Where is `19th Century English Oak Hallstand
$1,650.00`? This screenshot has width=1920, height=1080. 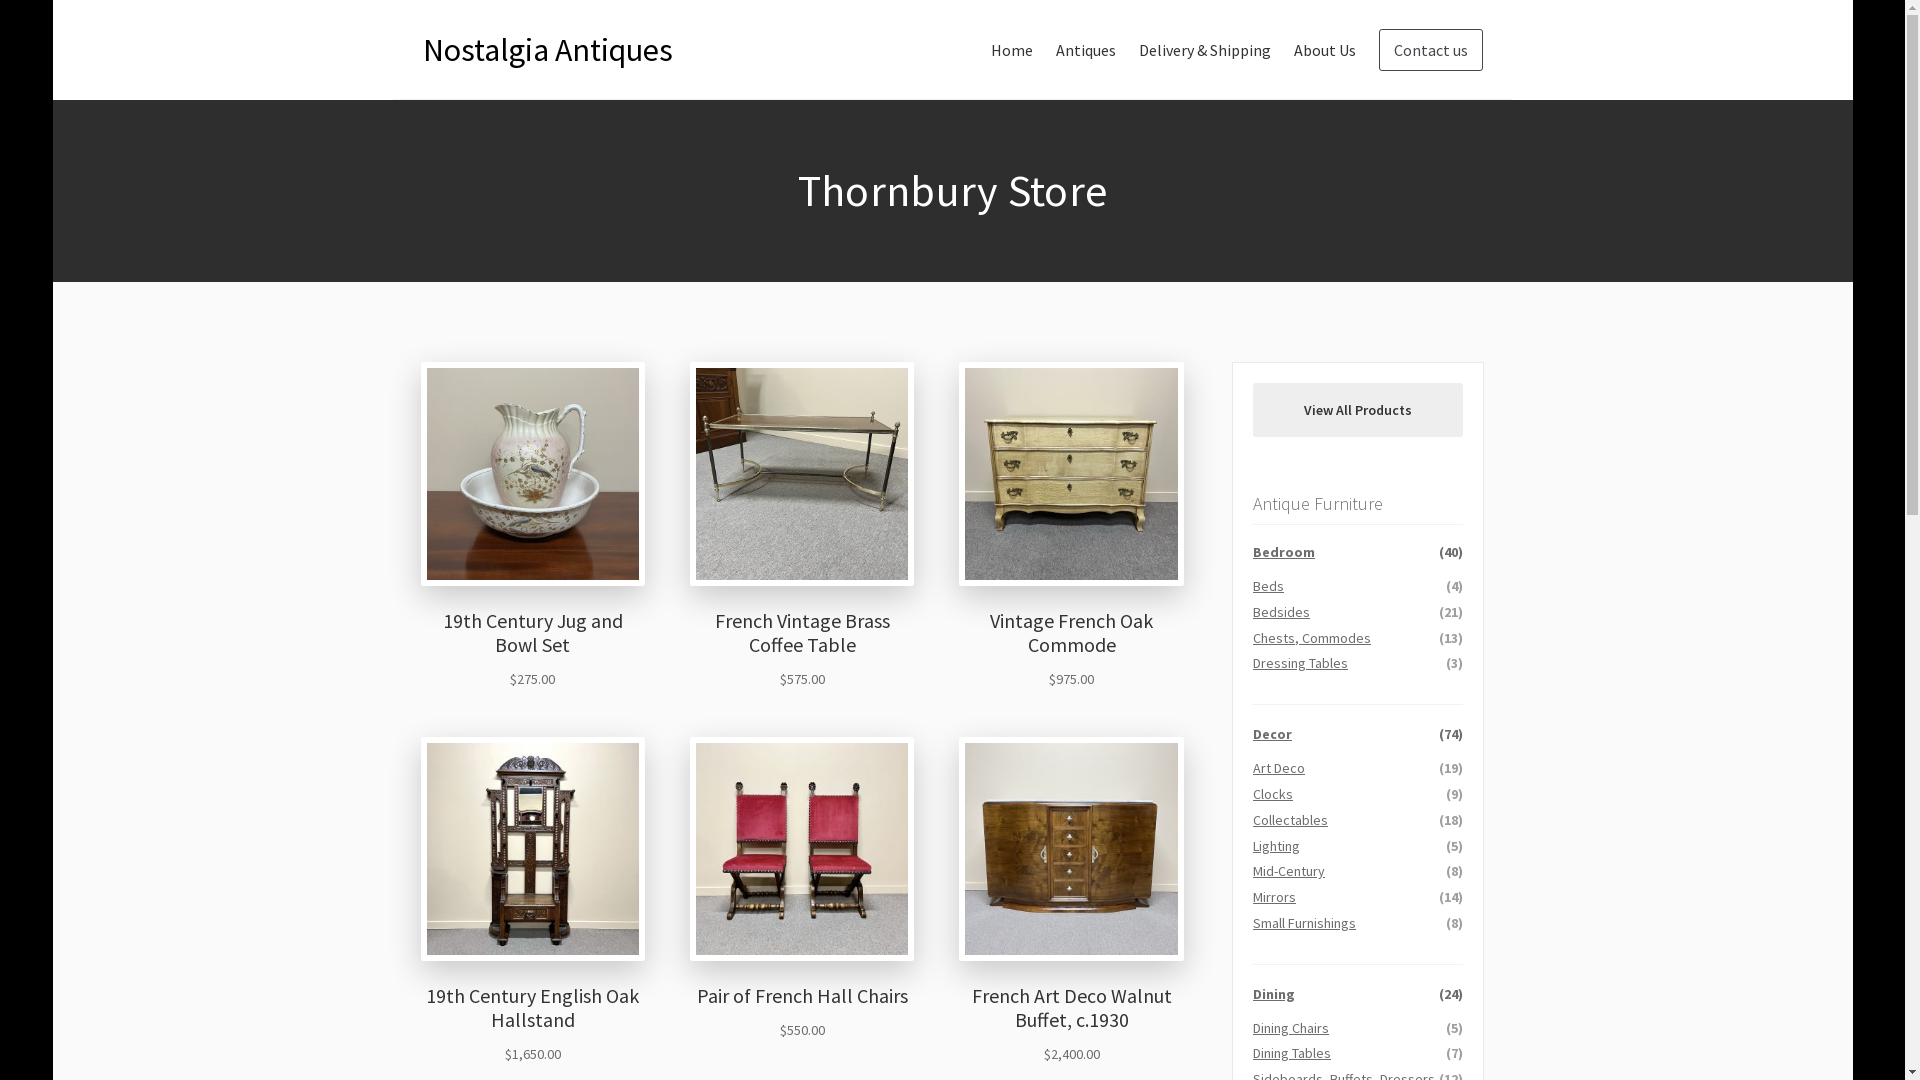
19th Century English Oak Hallstand
$1,650.00 is located at coordinates (534, 902).